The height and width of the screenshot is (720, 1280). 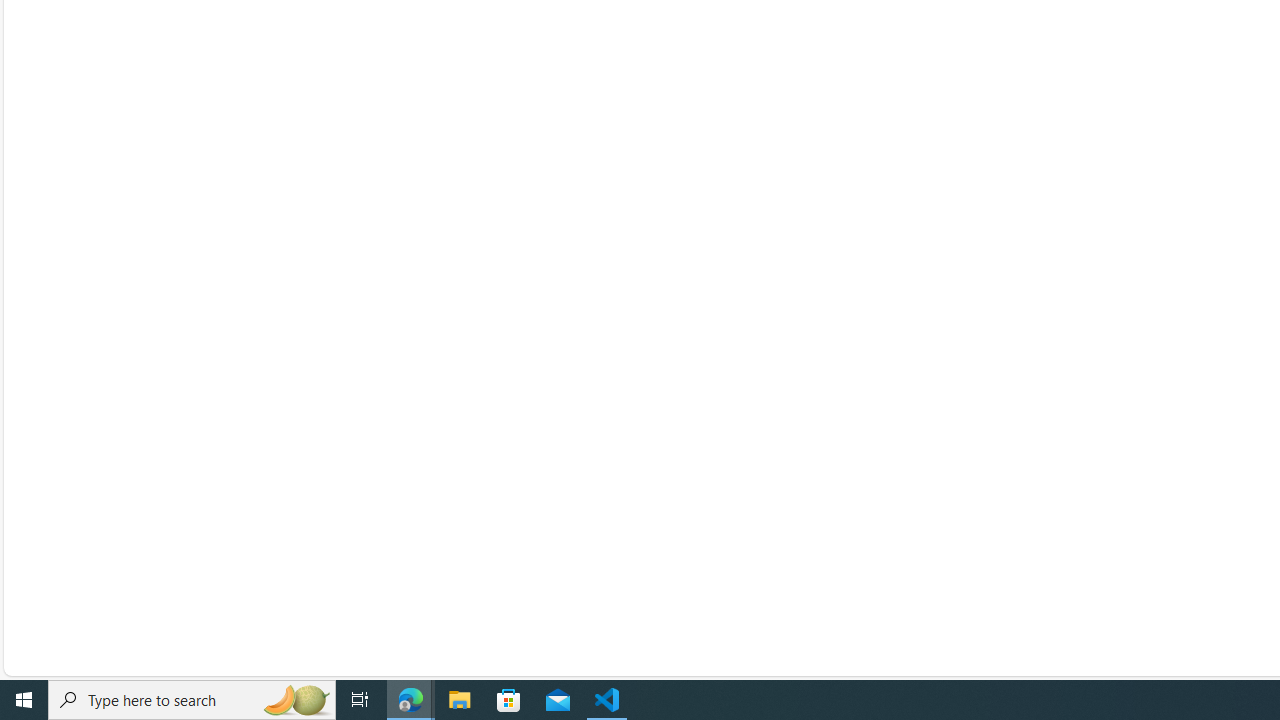 What do you see at coordinates (525, 532) in the screenshot?
I see `Explore Microsoft products What's new` at bounding box center [525, 532].